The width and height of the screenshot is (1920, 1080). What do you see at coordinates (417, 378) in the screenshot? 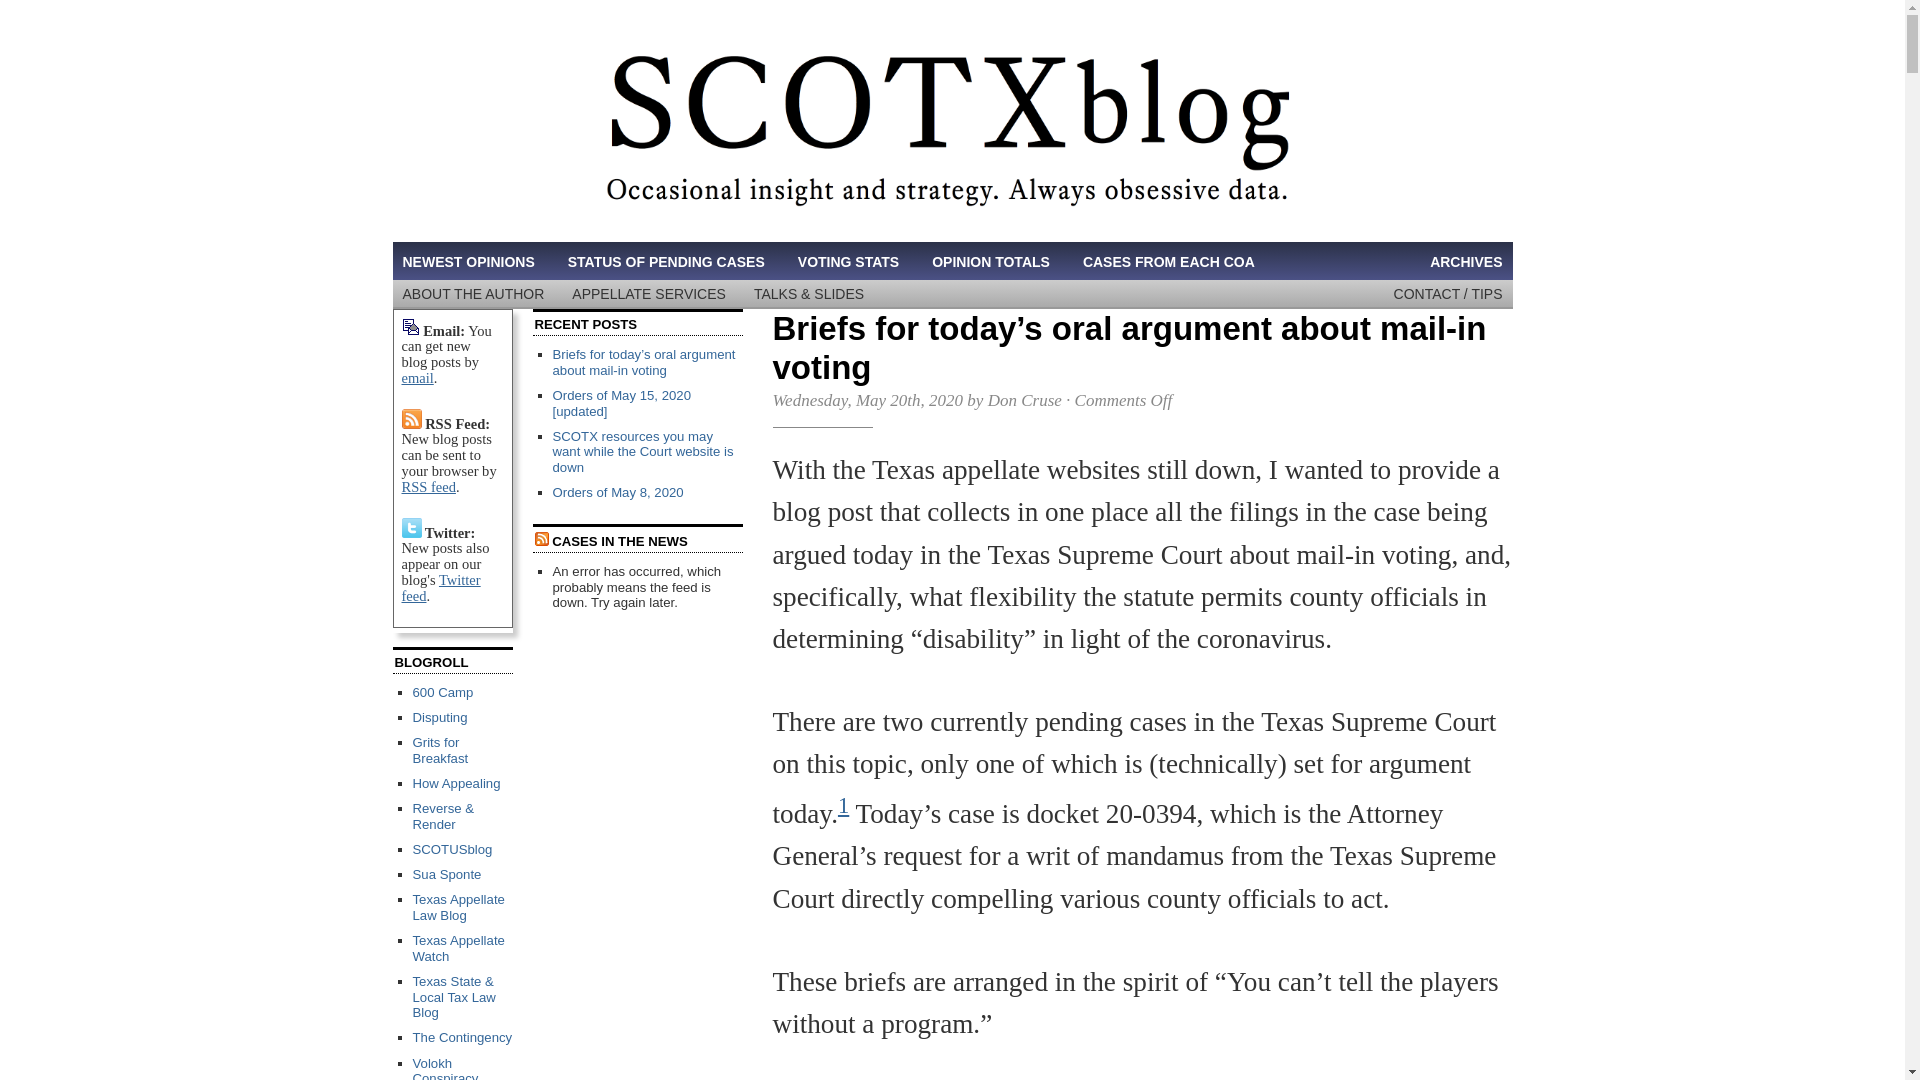
I see `email` at bounding box center [417, 378].